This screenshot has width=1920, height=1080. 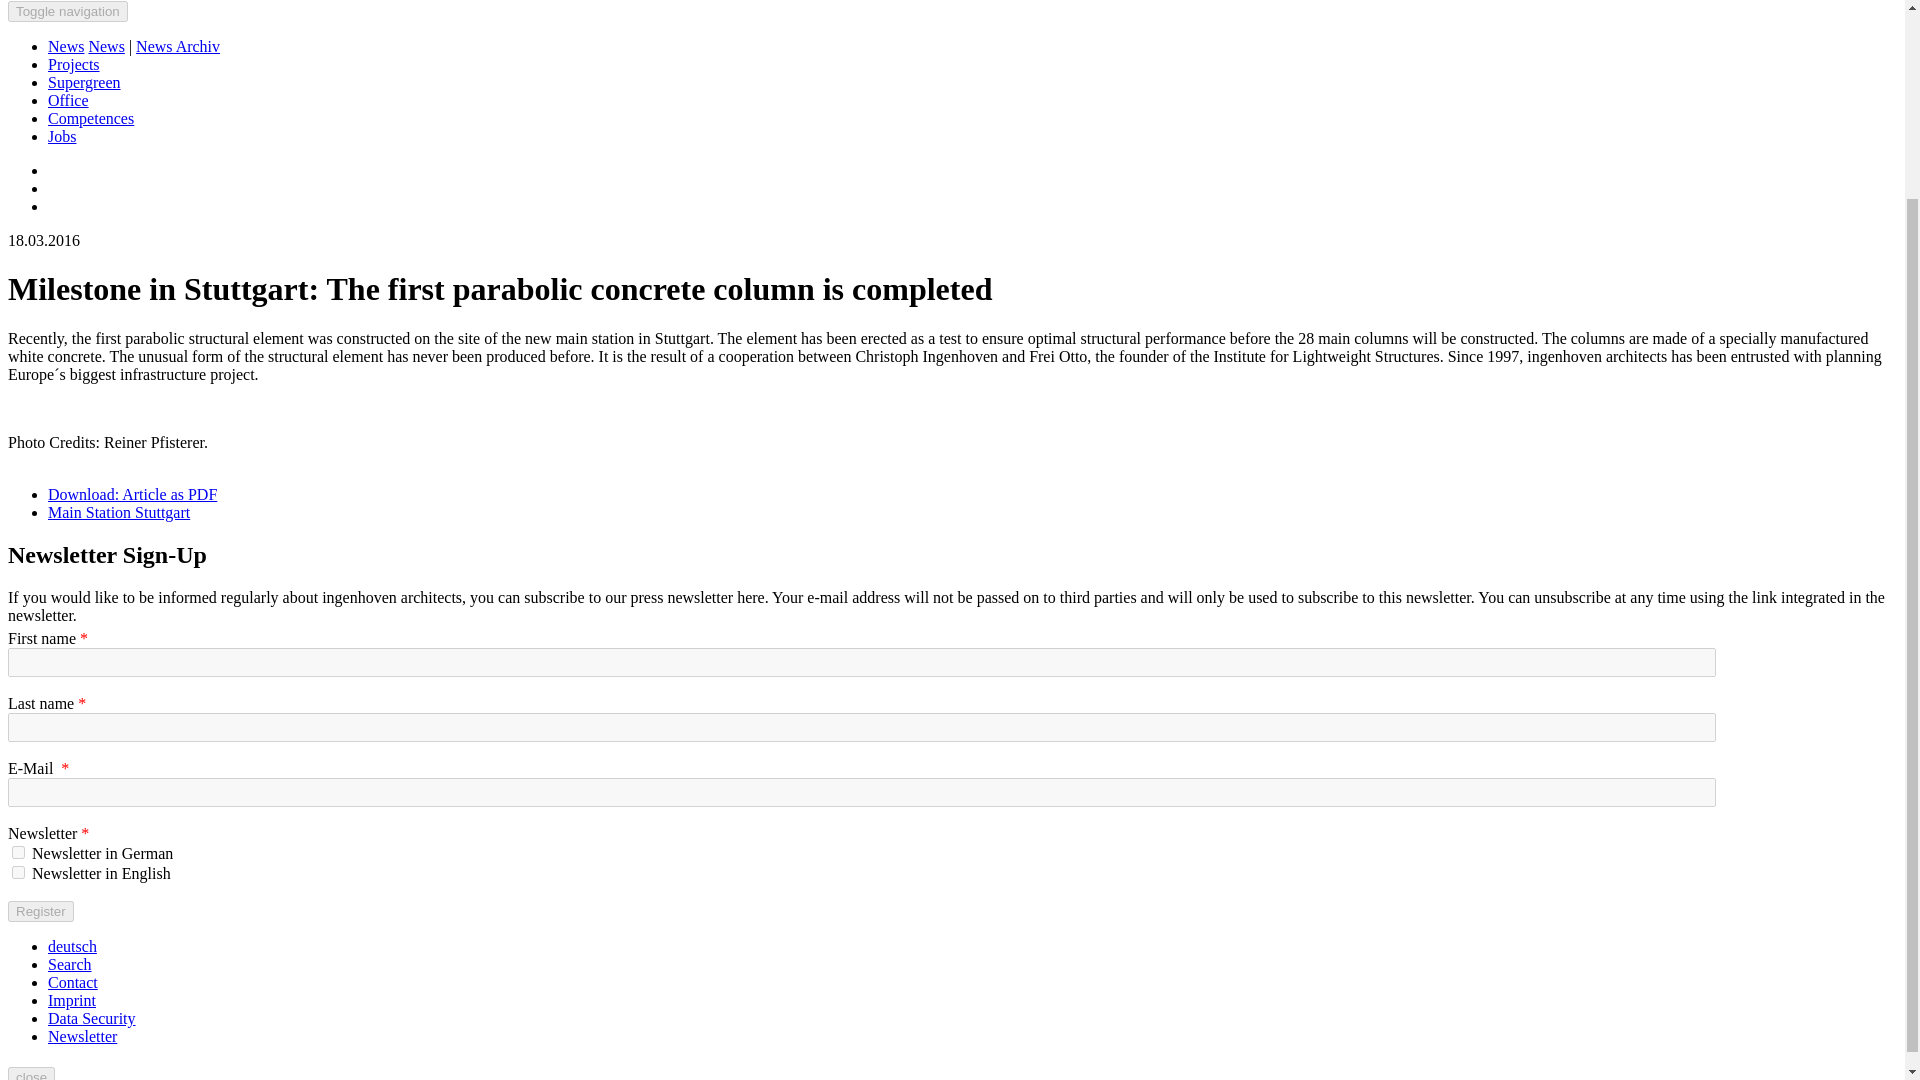 I want to click on News, so click(x=106, y=46).